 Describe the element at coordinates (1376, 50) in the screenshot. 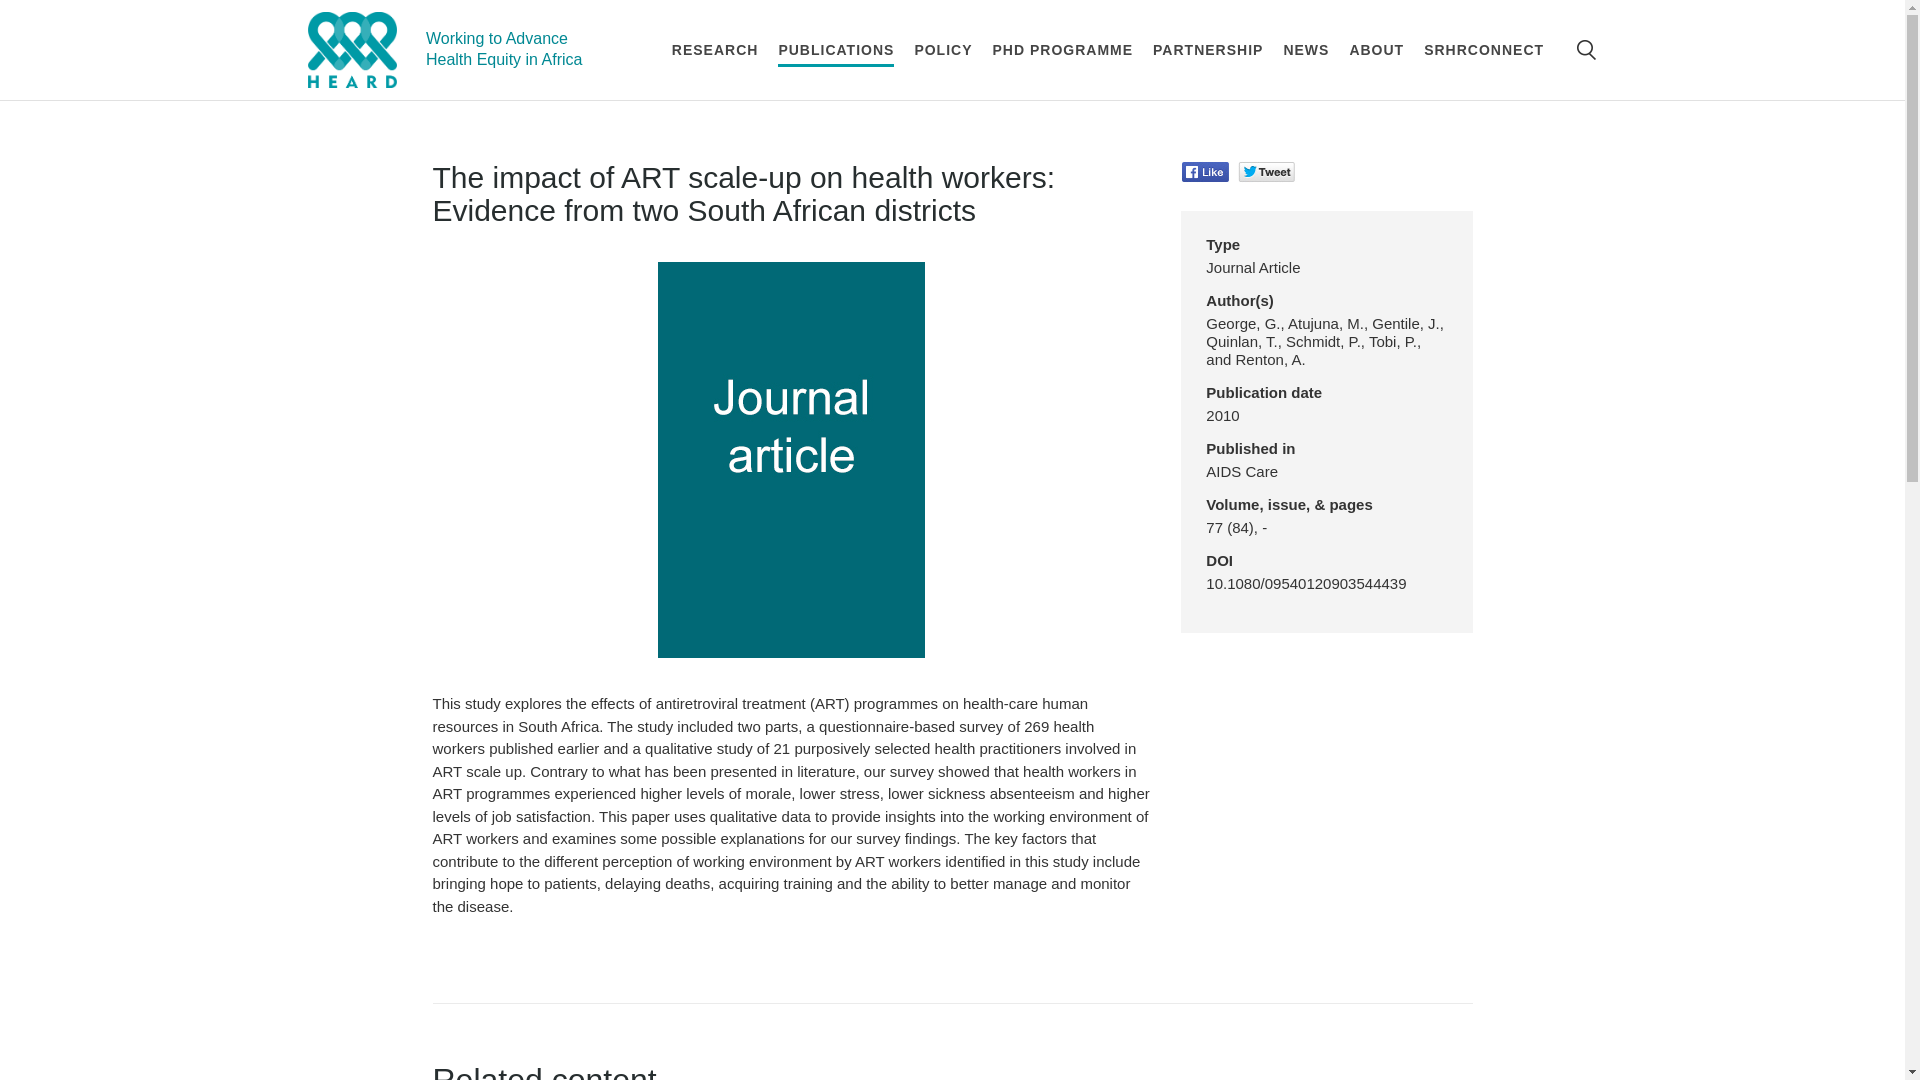

I see `ABOUT` at that location.